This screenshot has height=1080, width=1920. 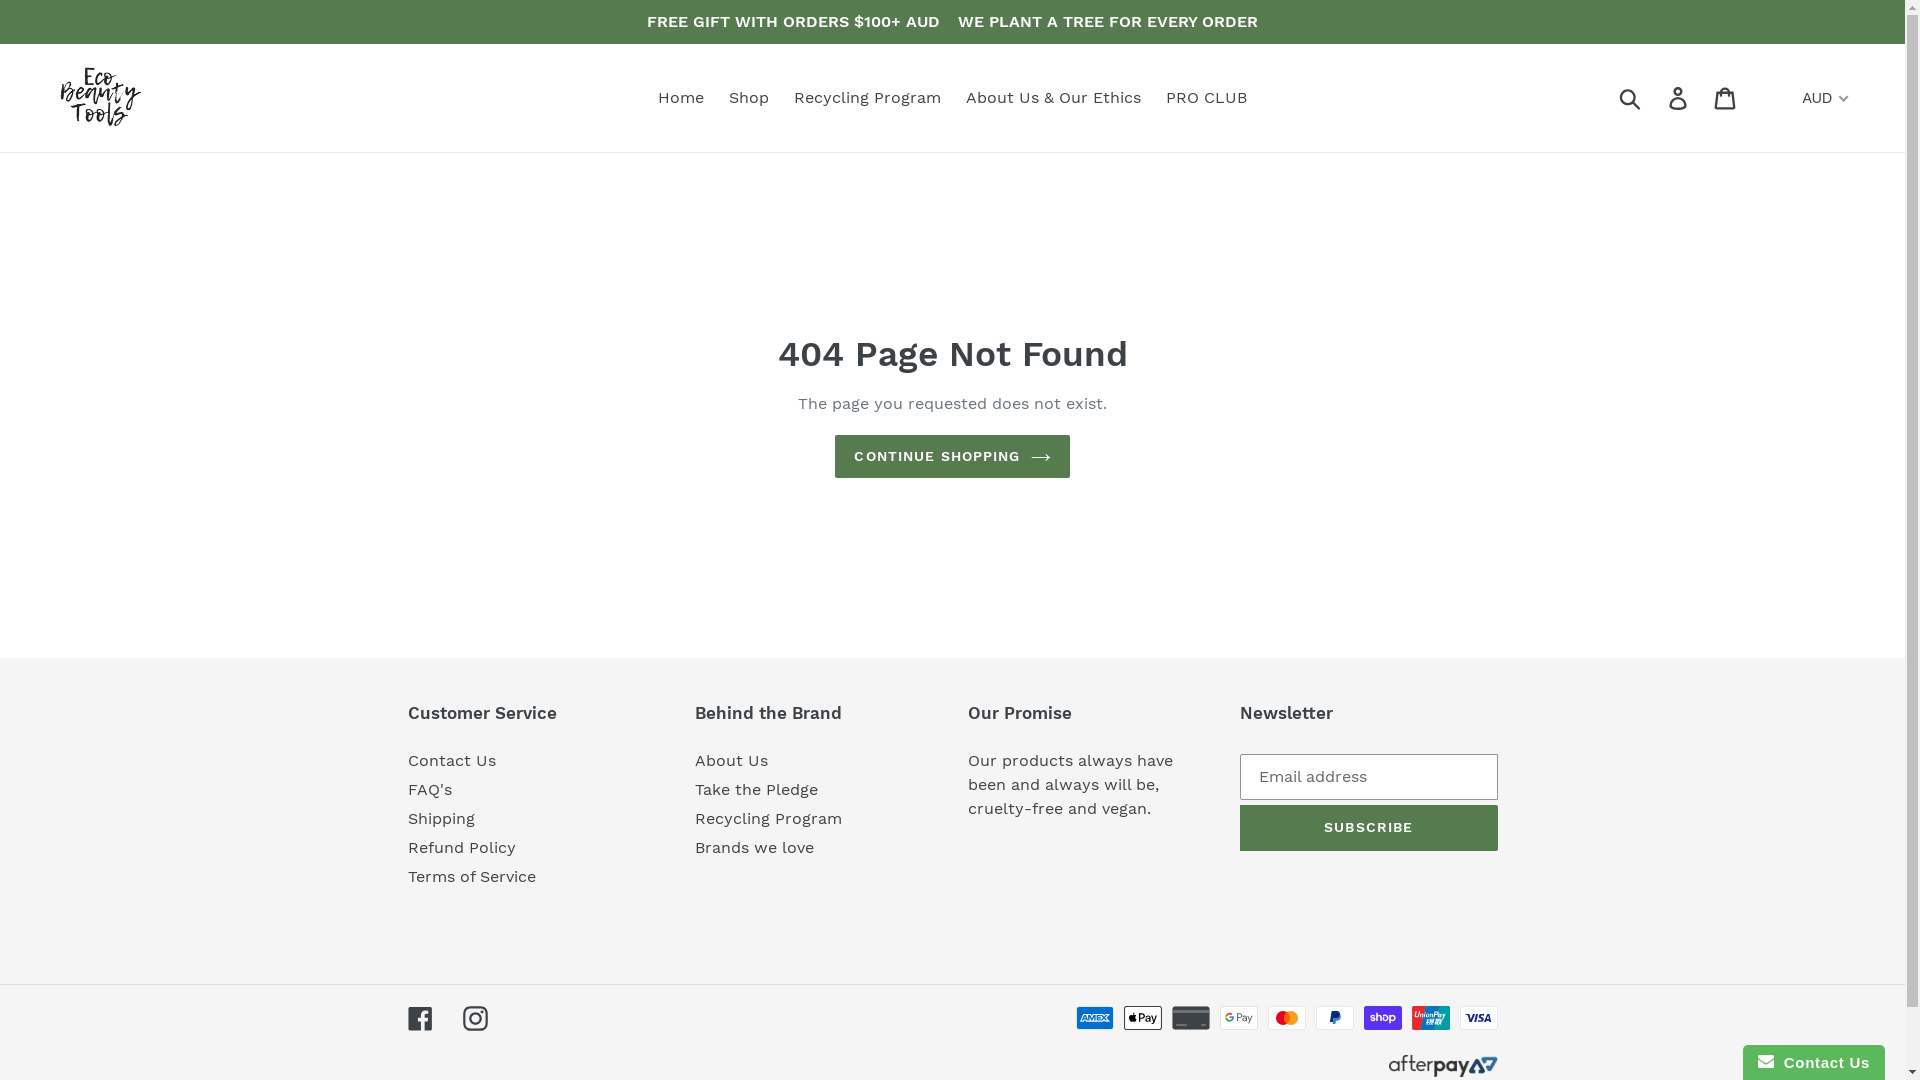 What do you see at coordinates (1054, 98) in the screenshot?
I see `About Us & Our Ethics` at bounding box center [1054, 98].